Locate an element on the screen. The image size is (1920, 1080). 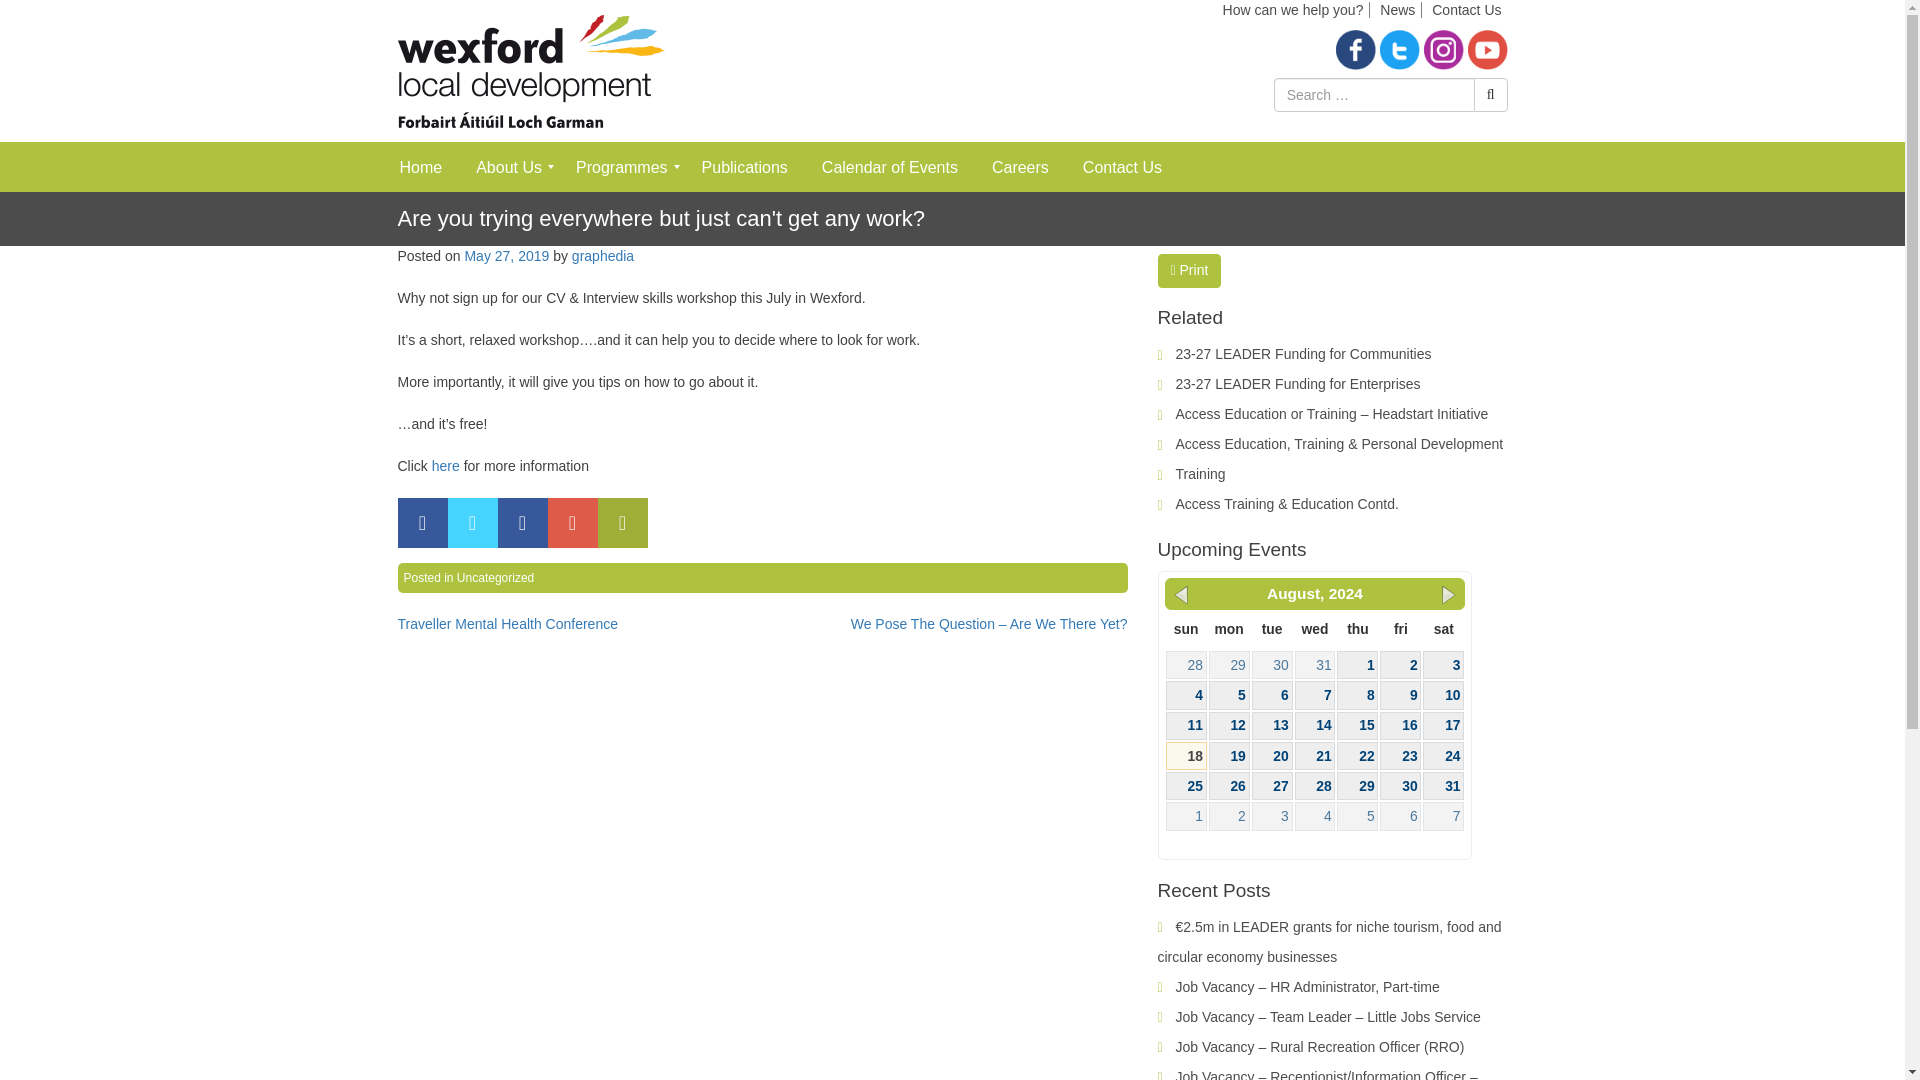
May 27, 2019 is located at coordinates (506, 256).